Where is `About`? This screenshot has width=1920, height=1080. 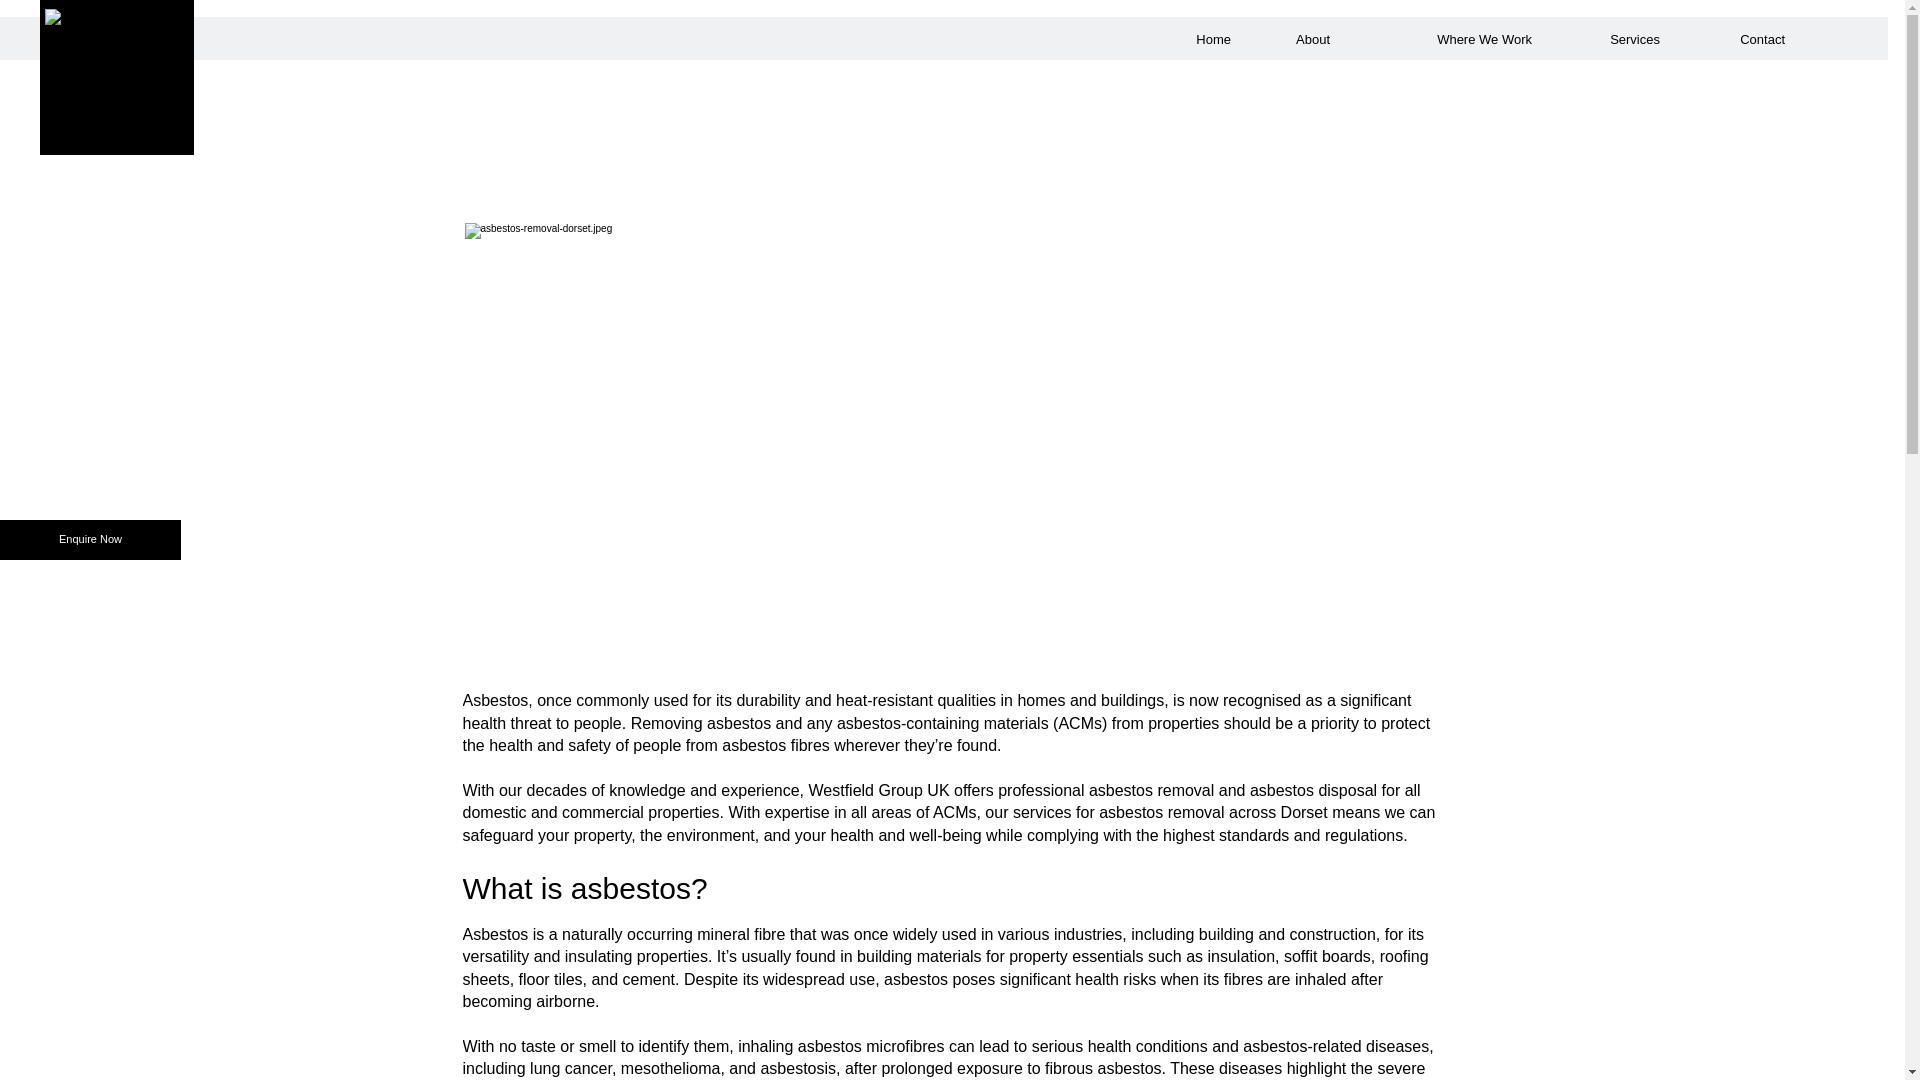 About is located at coordinates (1296, 40).